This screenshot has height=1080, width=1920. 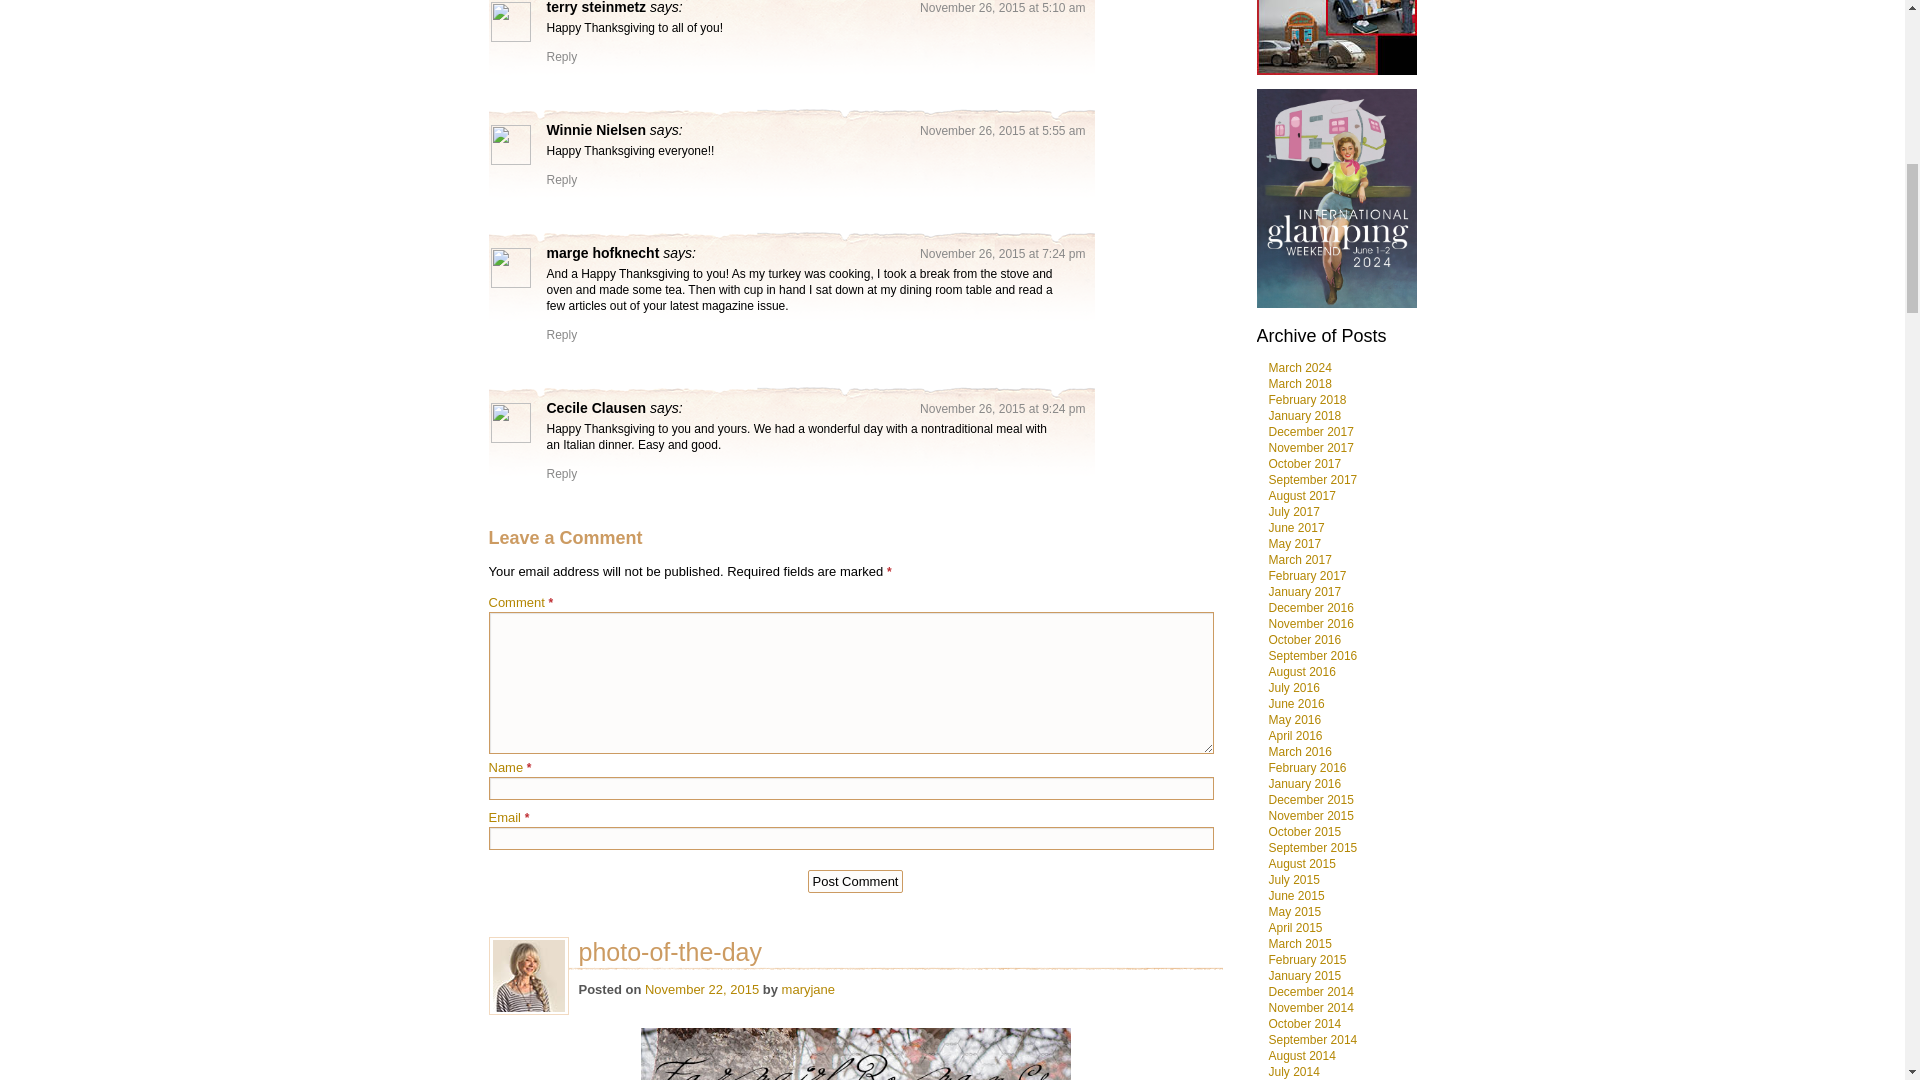 What do you see at coordinates (561, 179) in the screenshot?
I see `Reply` at bounding box center [561, 179].